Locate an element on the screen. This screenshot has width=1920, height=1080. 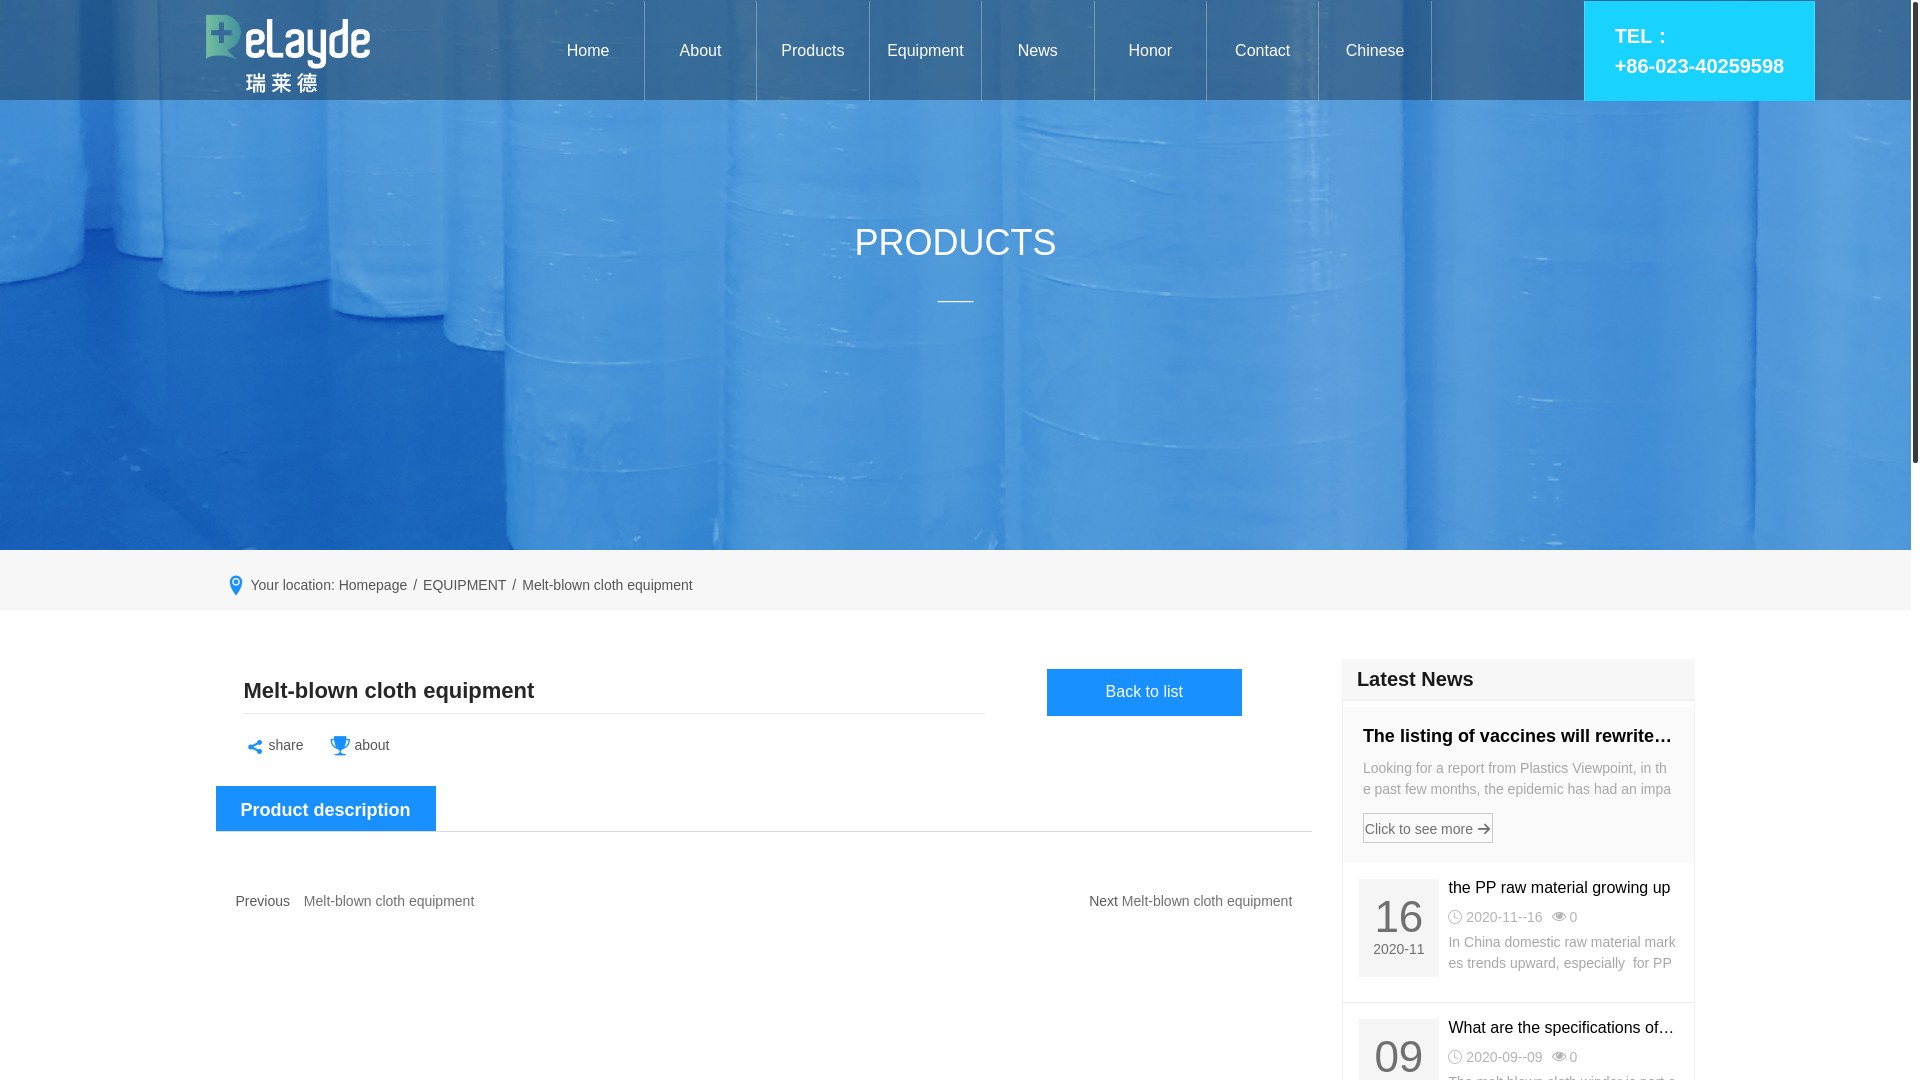
relayde is located at coordinates (288, 50).